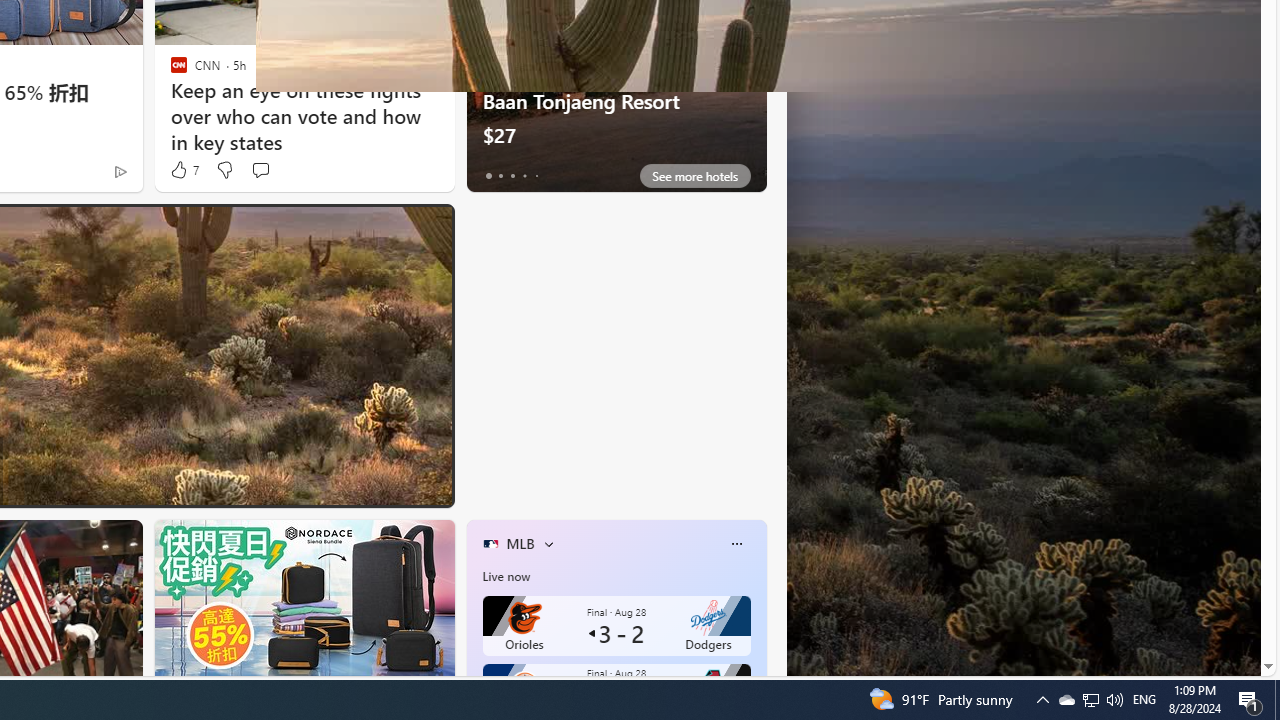 Image resolution: width=1280 pixels, height=720 pixels. Describe the element at coordinates (616, 492) in the screenshot. I see `Try Edge` at that location.